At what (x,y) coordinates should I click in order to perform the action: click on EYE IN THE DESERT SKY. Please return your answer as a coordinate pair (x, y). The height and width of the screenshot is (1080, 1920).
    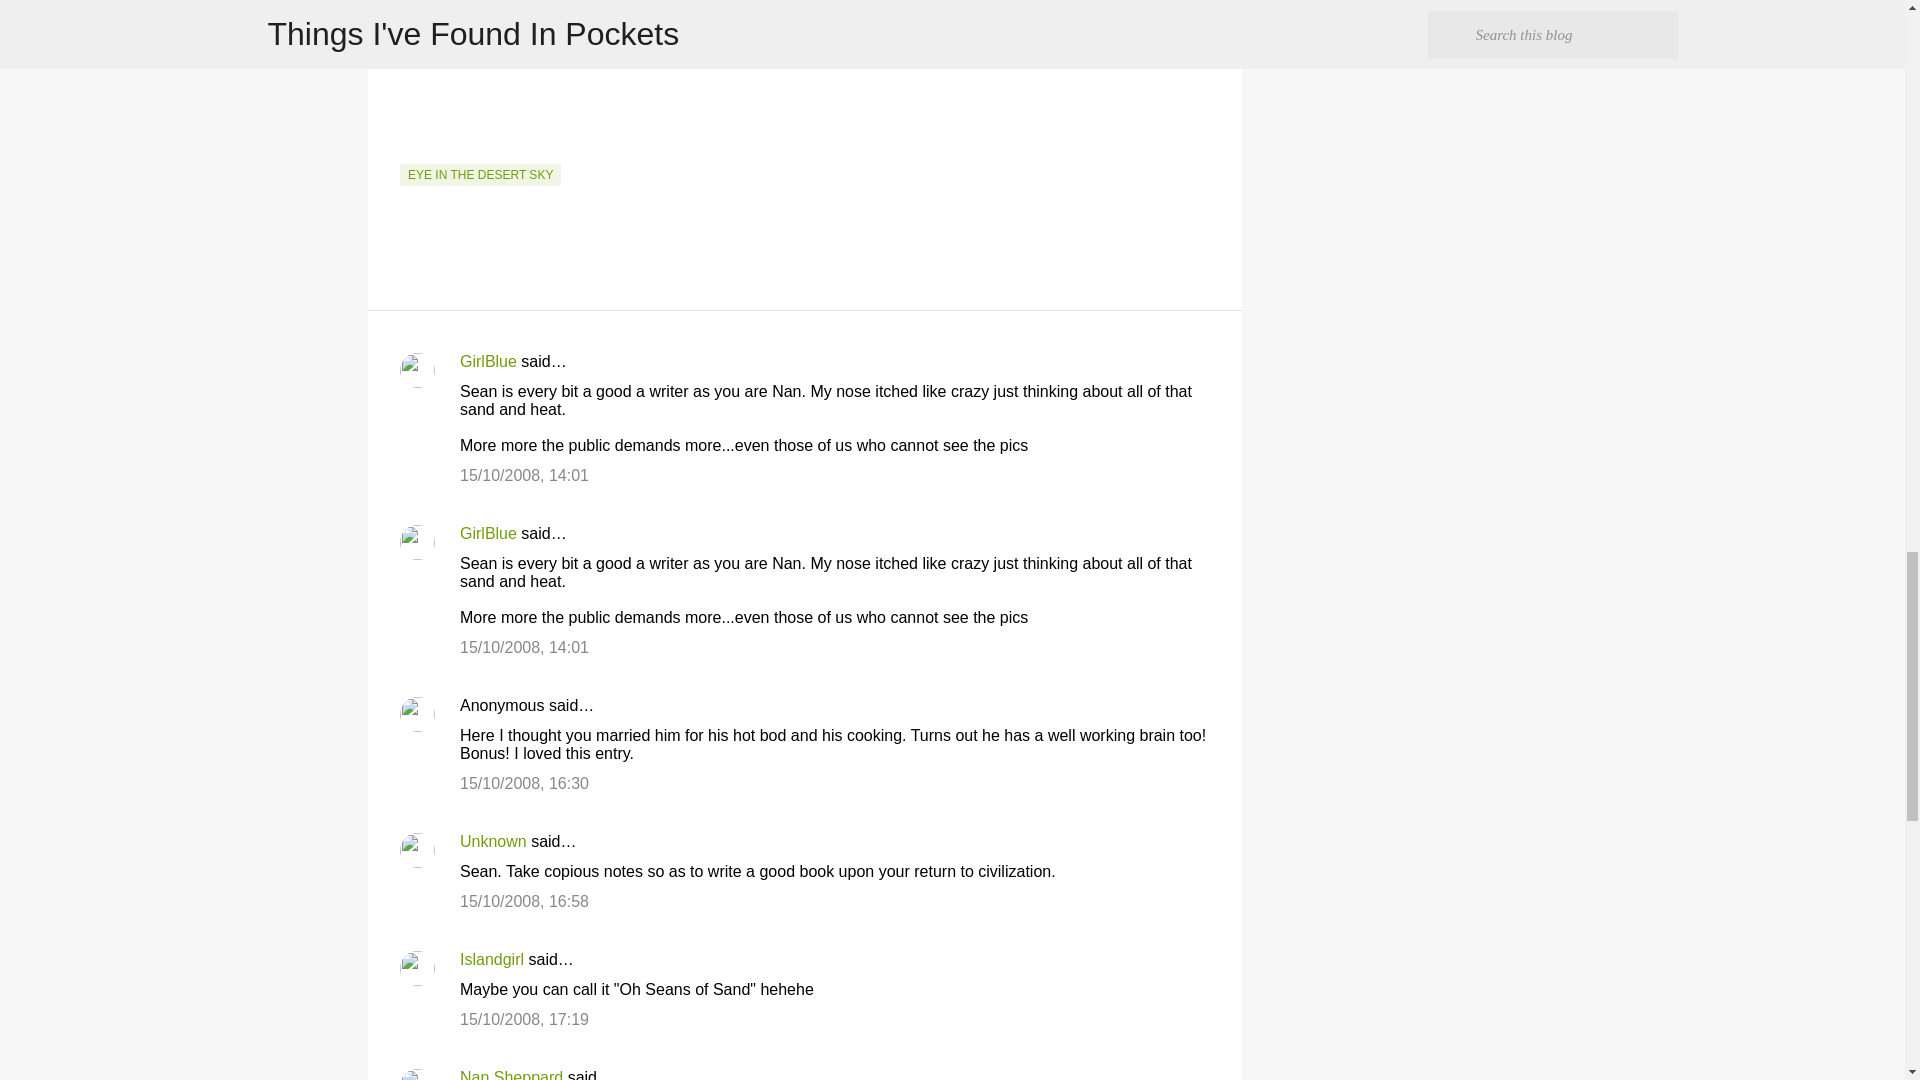
    Looking at the image, I should click on (480, 174).